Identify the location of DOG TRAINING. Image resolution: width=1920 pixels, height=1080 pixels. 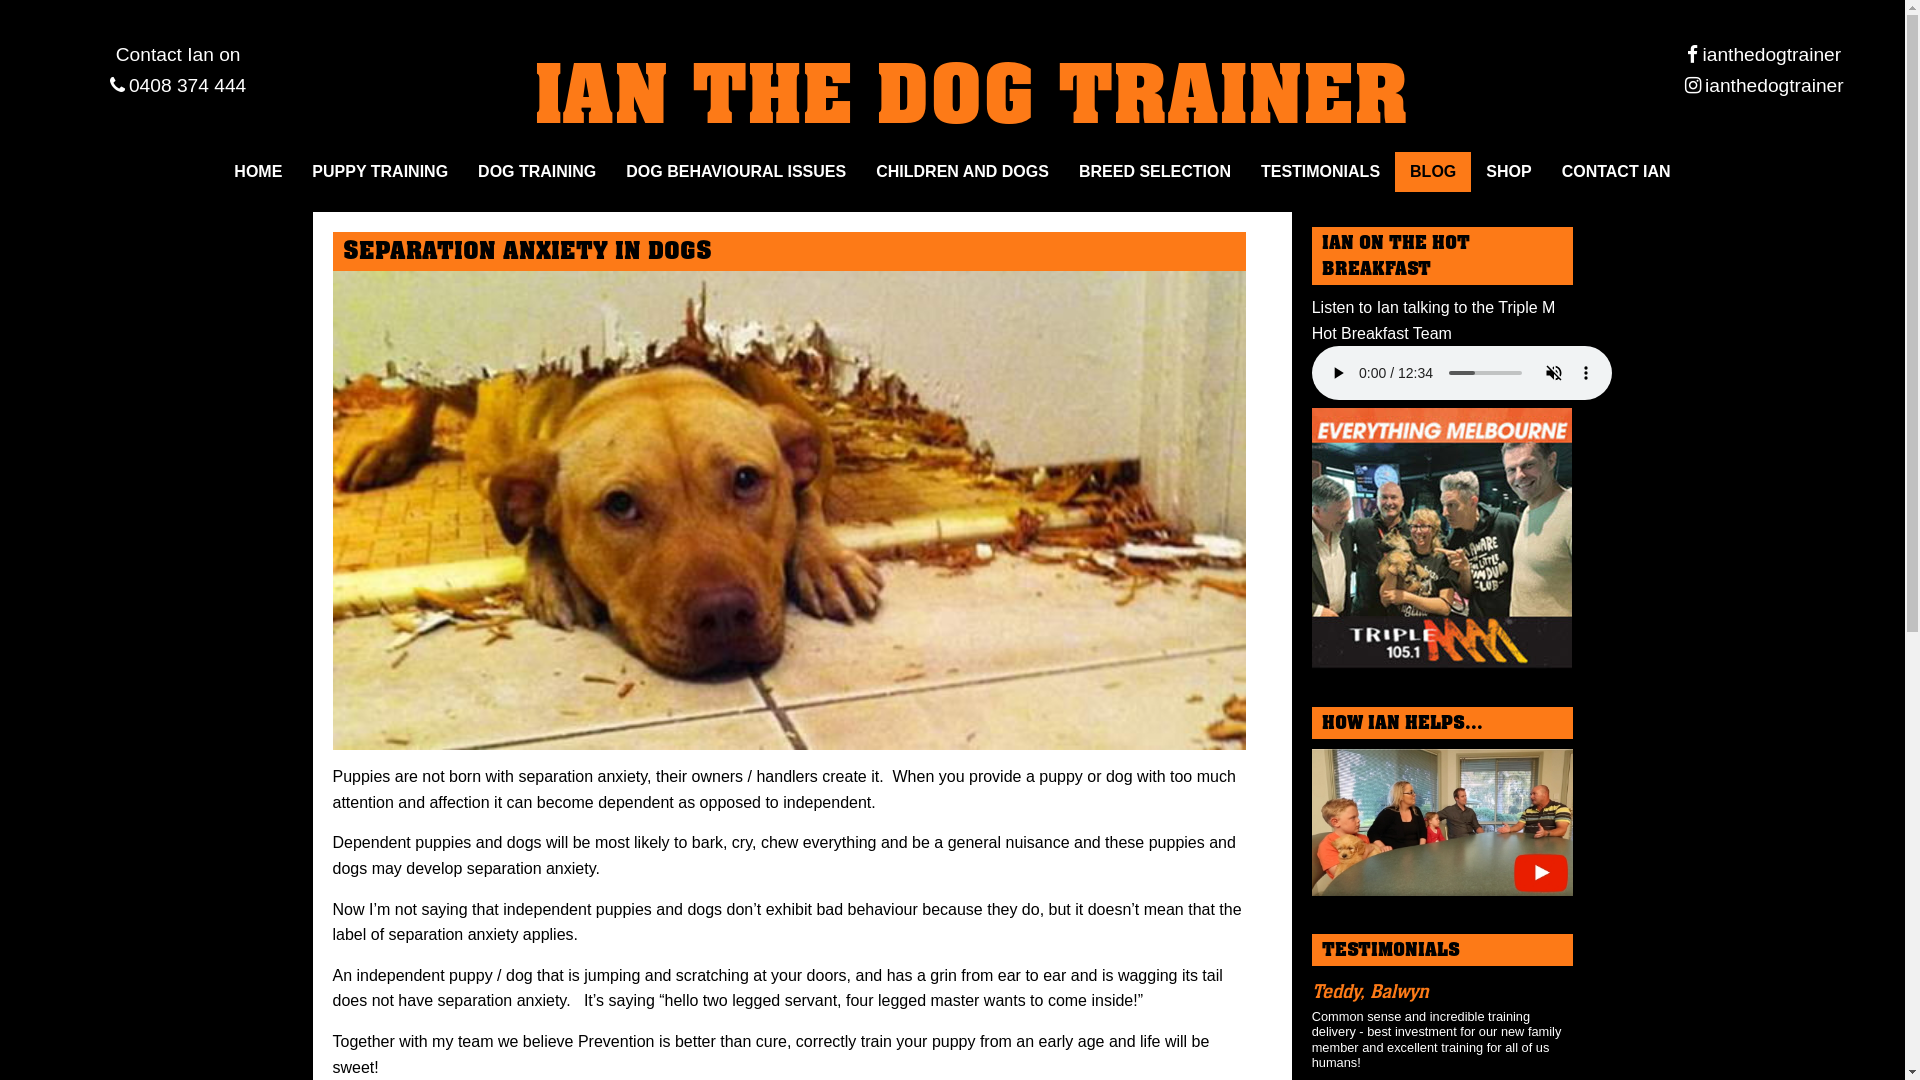
(537, 172).